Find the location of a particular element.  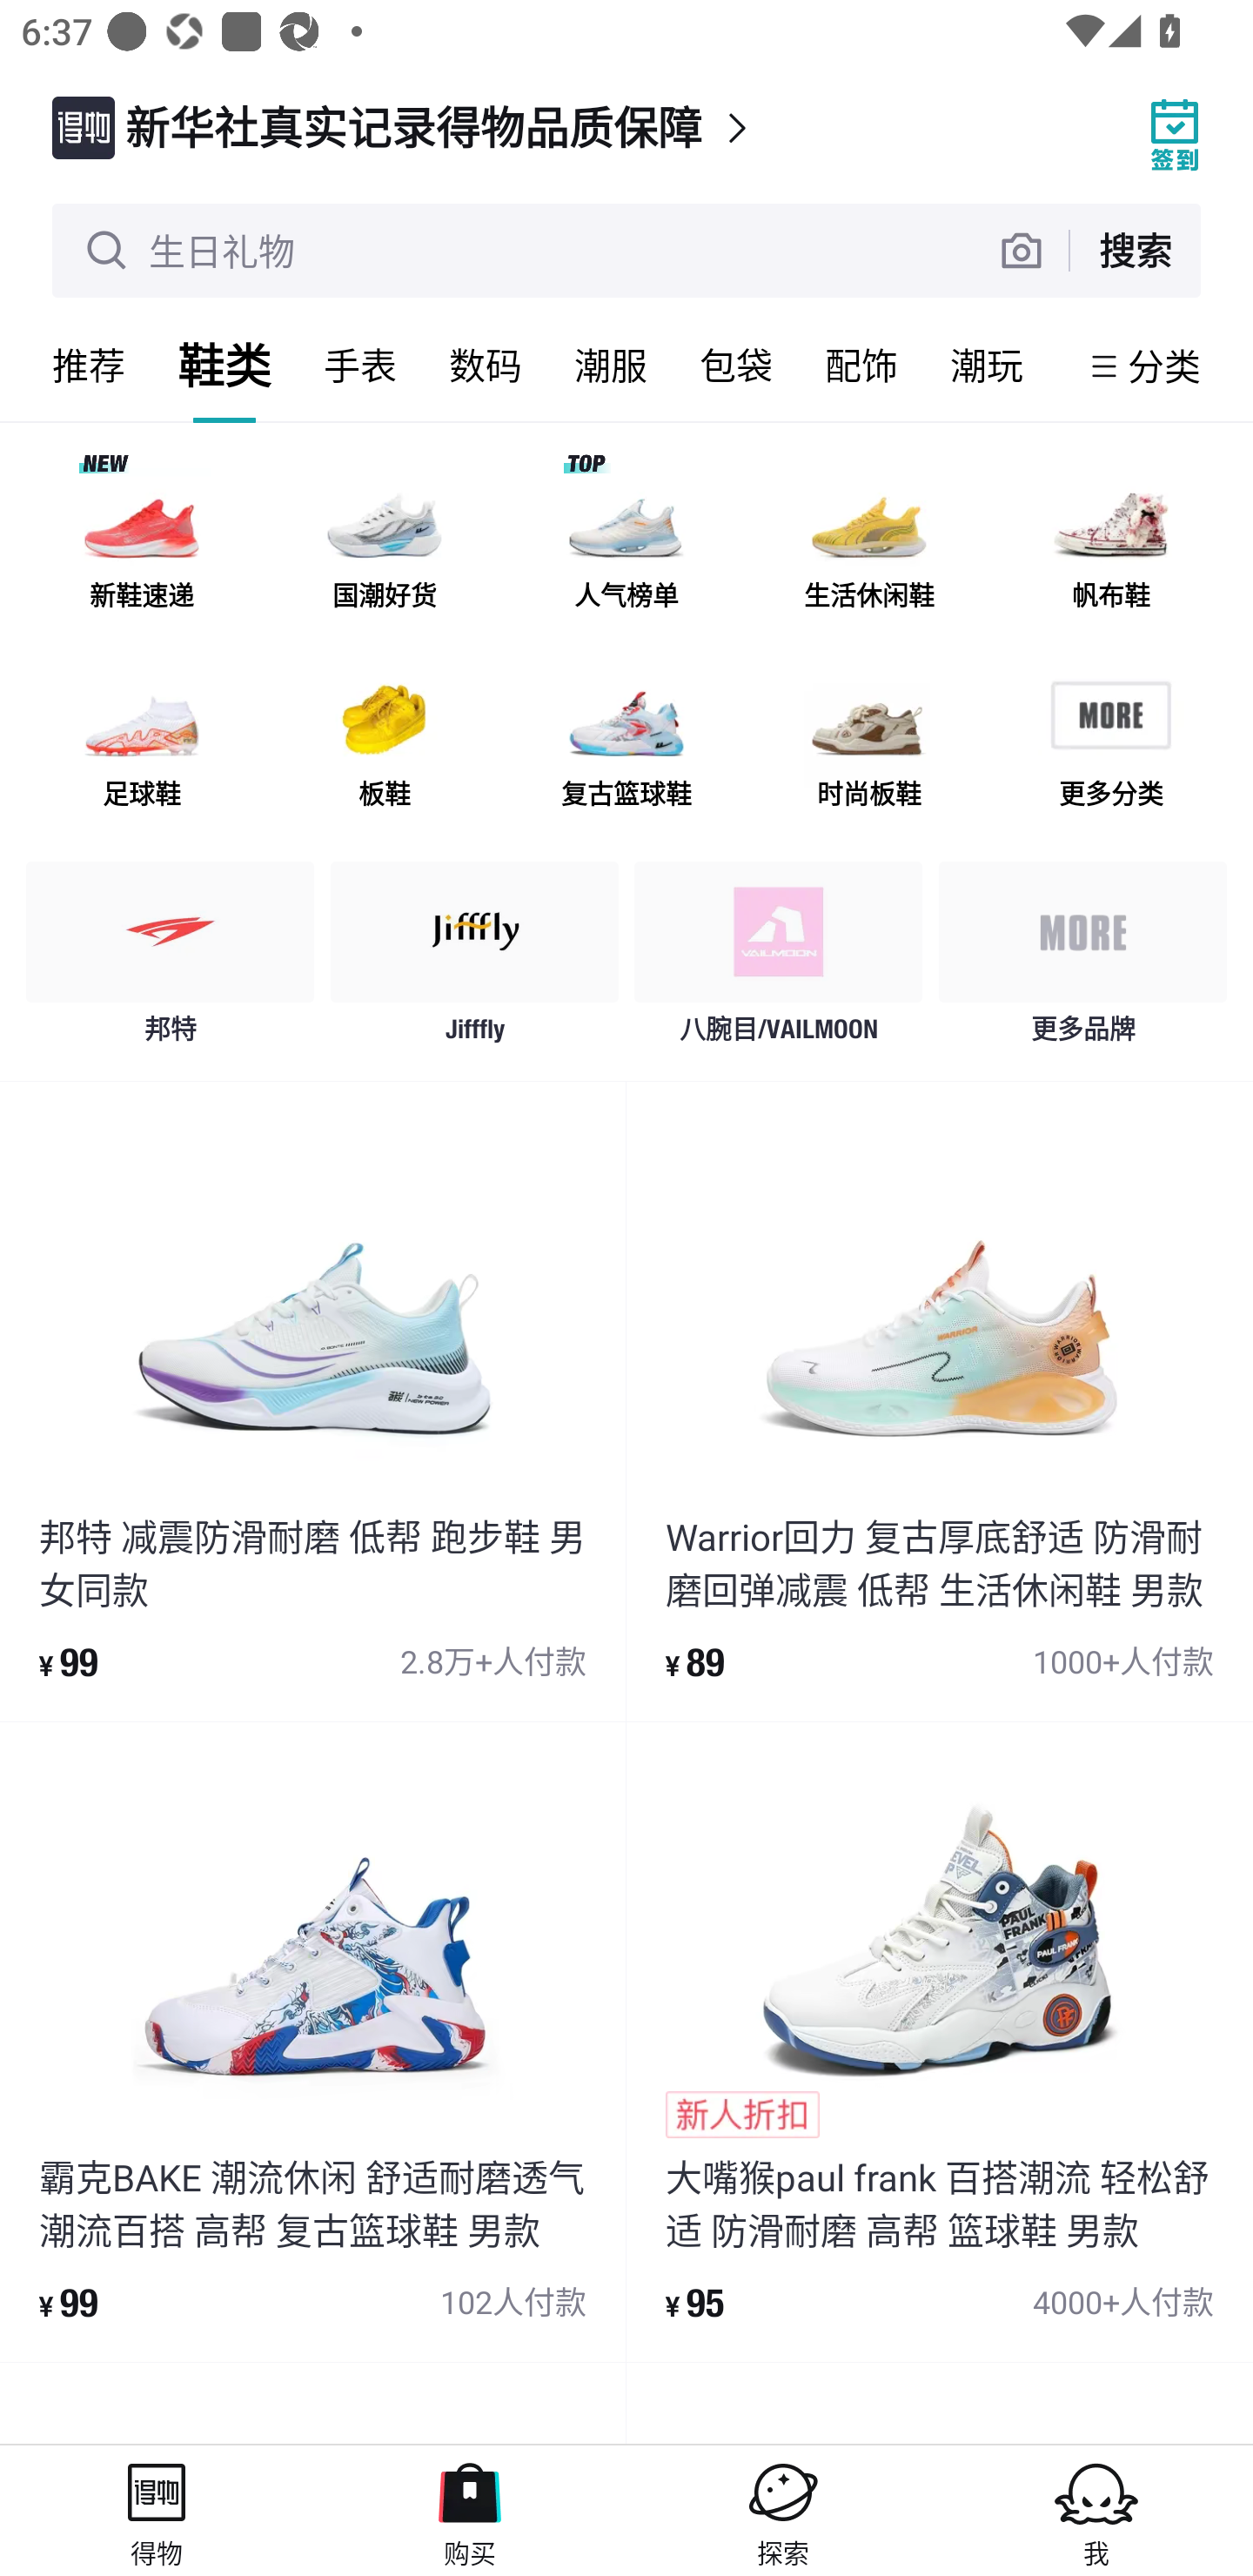

购买 is located at coordinates (470, 2510).